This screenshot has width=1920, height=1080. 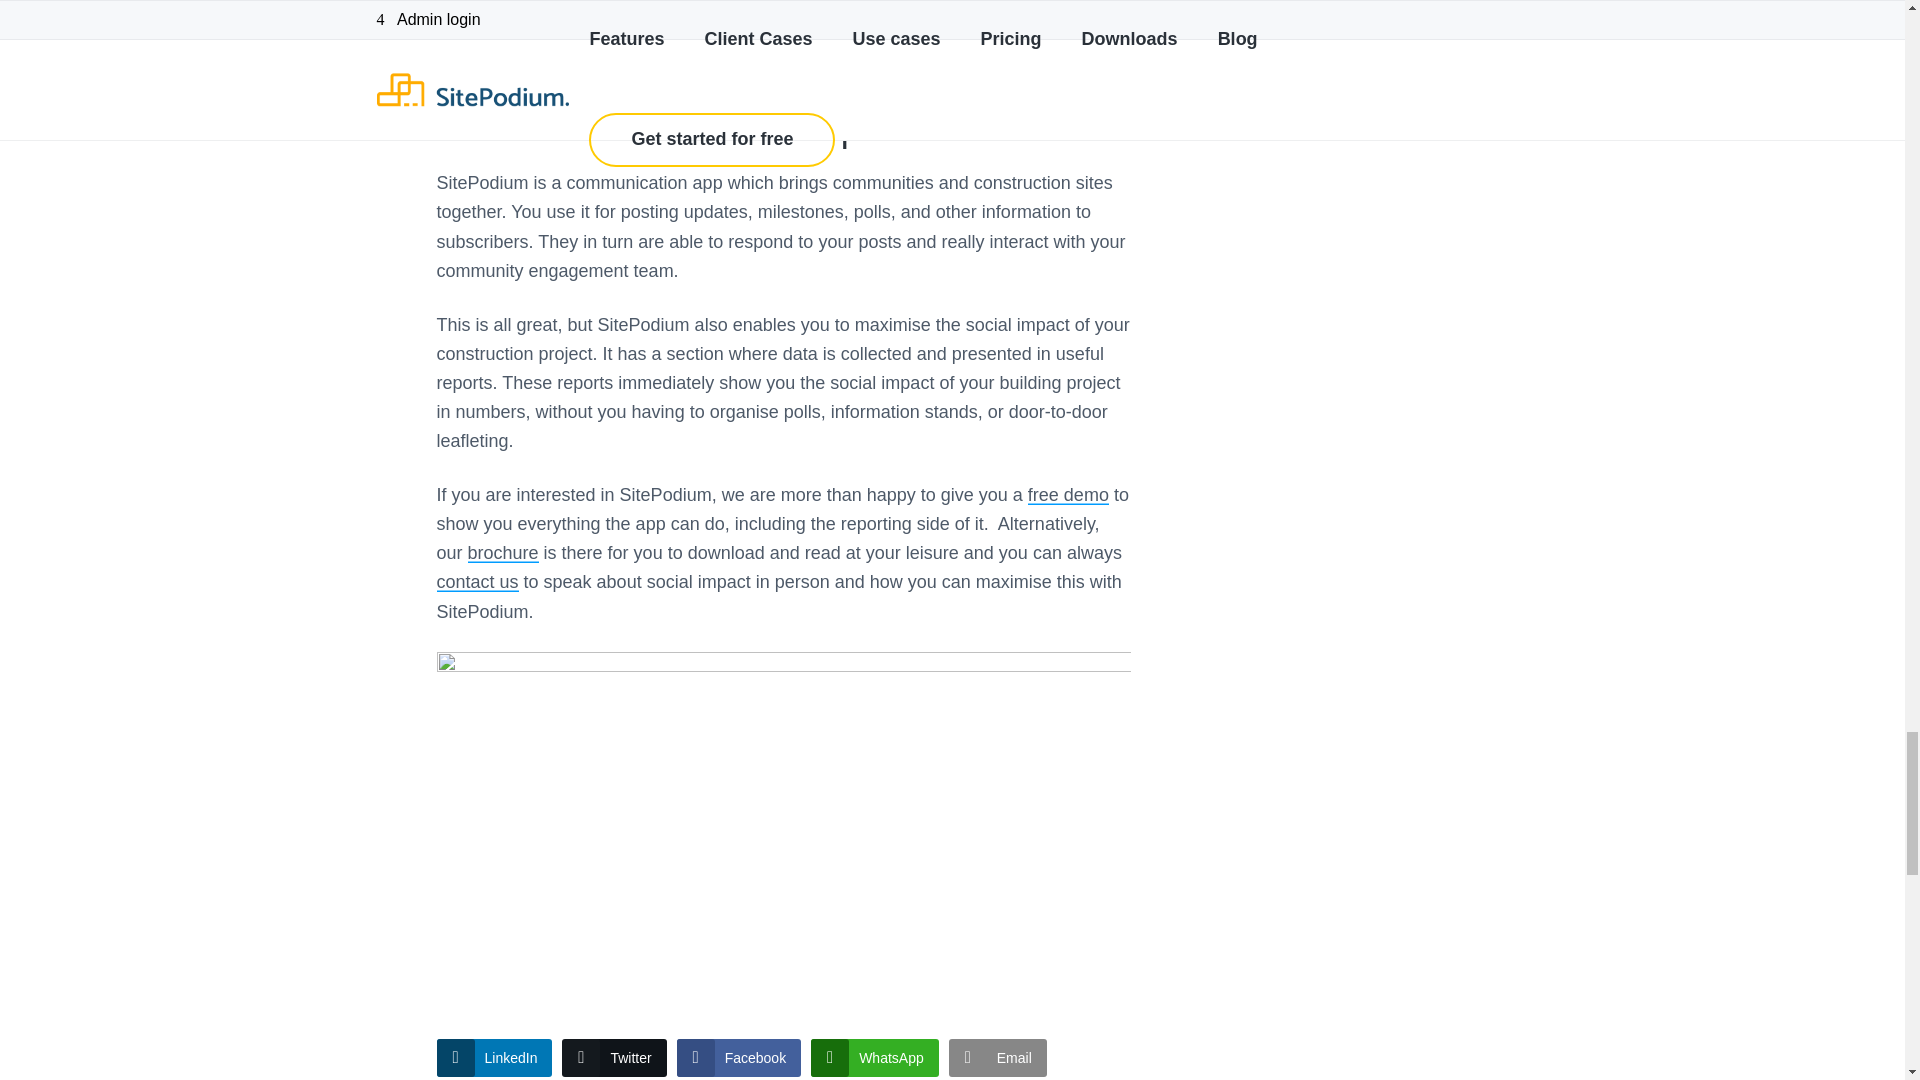 What do you see at coordinates (1068, 494) in the screenshot?
I see `free demo` at bounding box center [1068, 494].